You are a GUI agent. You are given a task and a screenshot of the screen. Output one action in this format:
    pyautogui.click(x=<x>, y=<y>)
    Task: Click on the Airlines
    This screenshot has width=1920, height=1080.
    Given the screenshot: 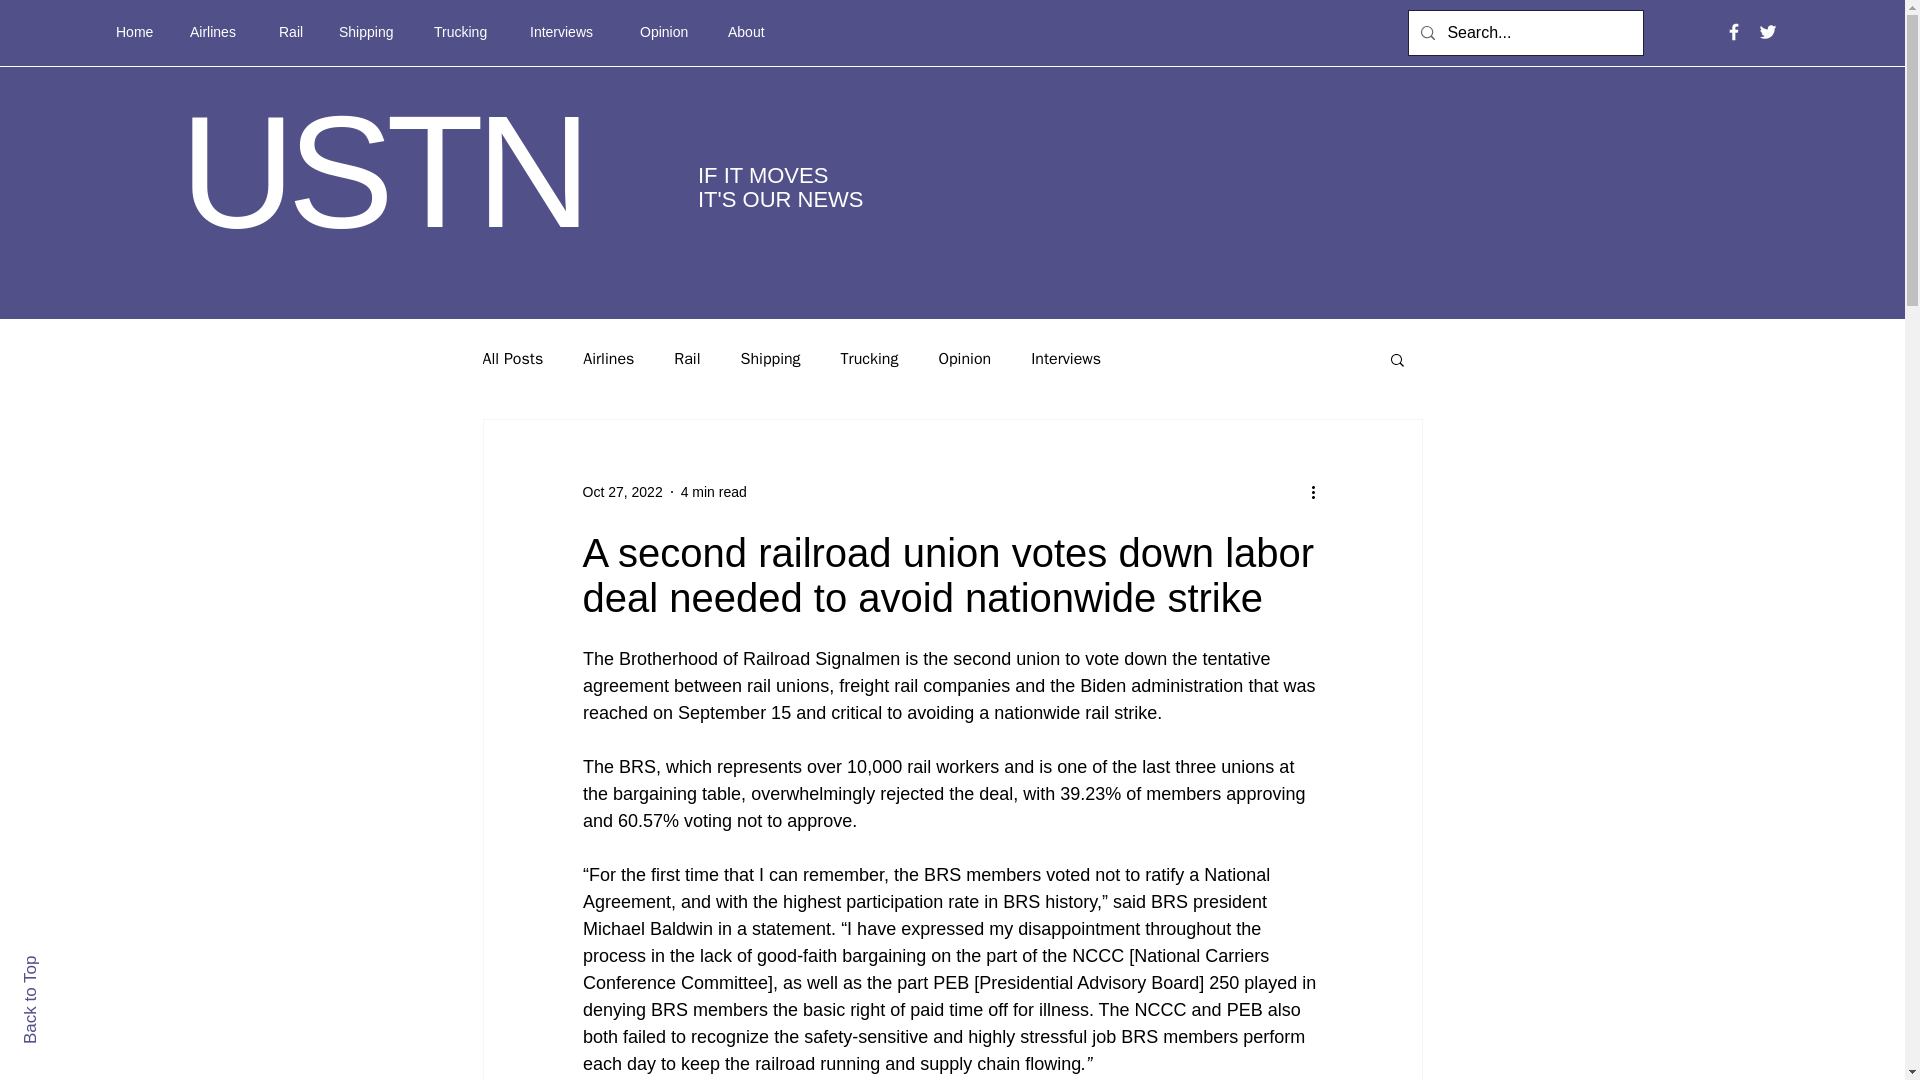 What is the action you would take?
    pyautogui.click(x=608, y=358)
    